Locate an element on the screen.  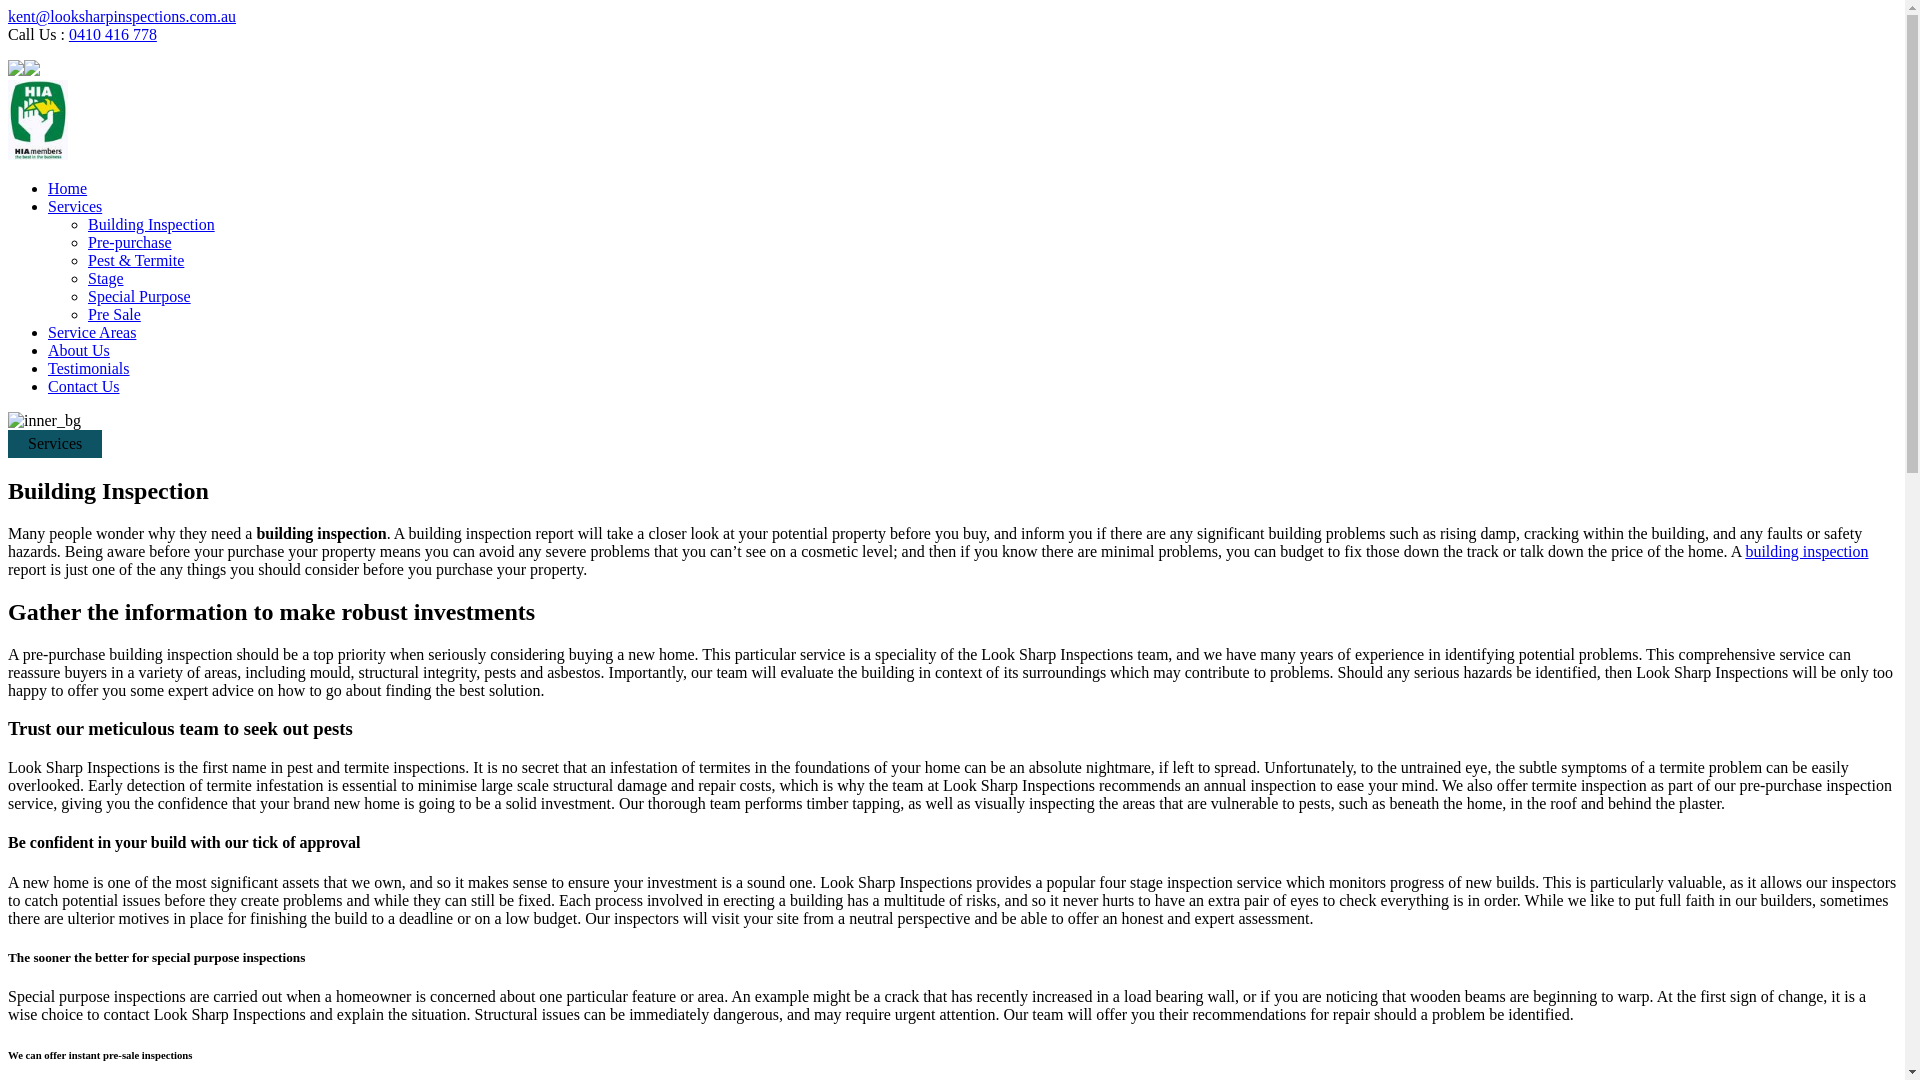
Pre Sale is located at coordinates (114, 314).